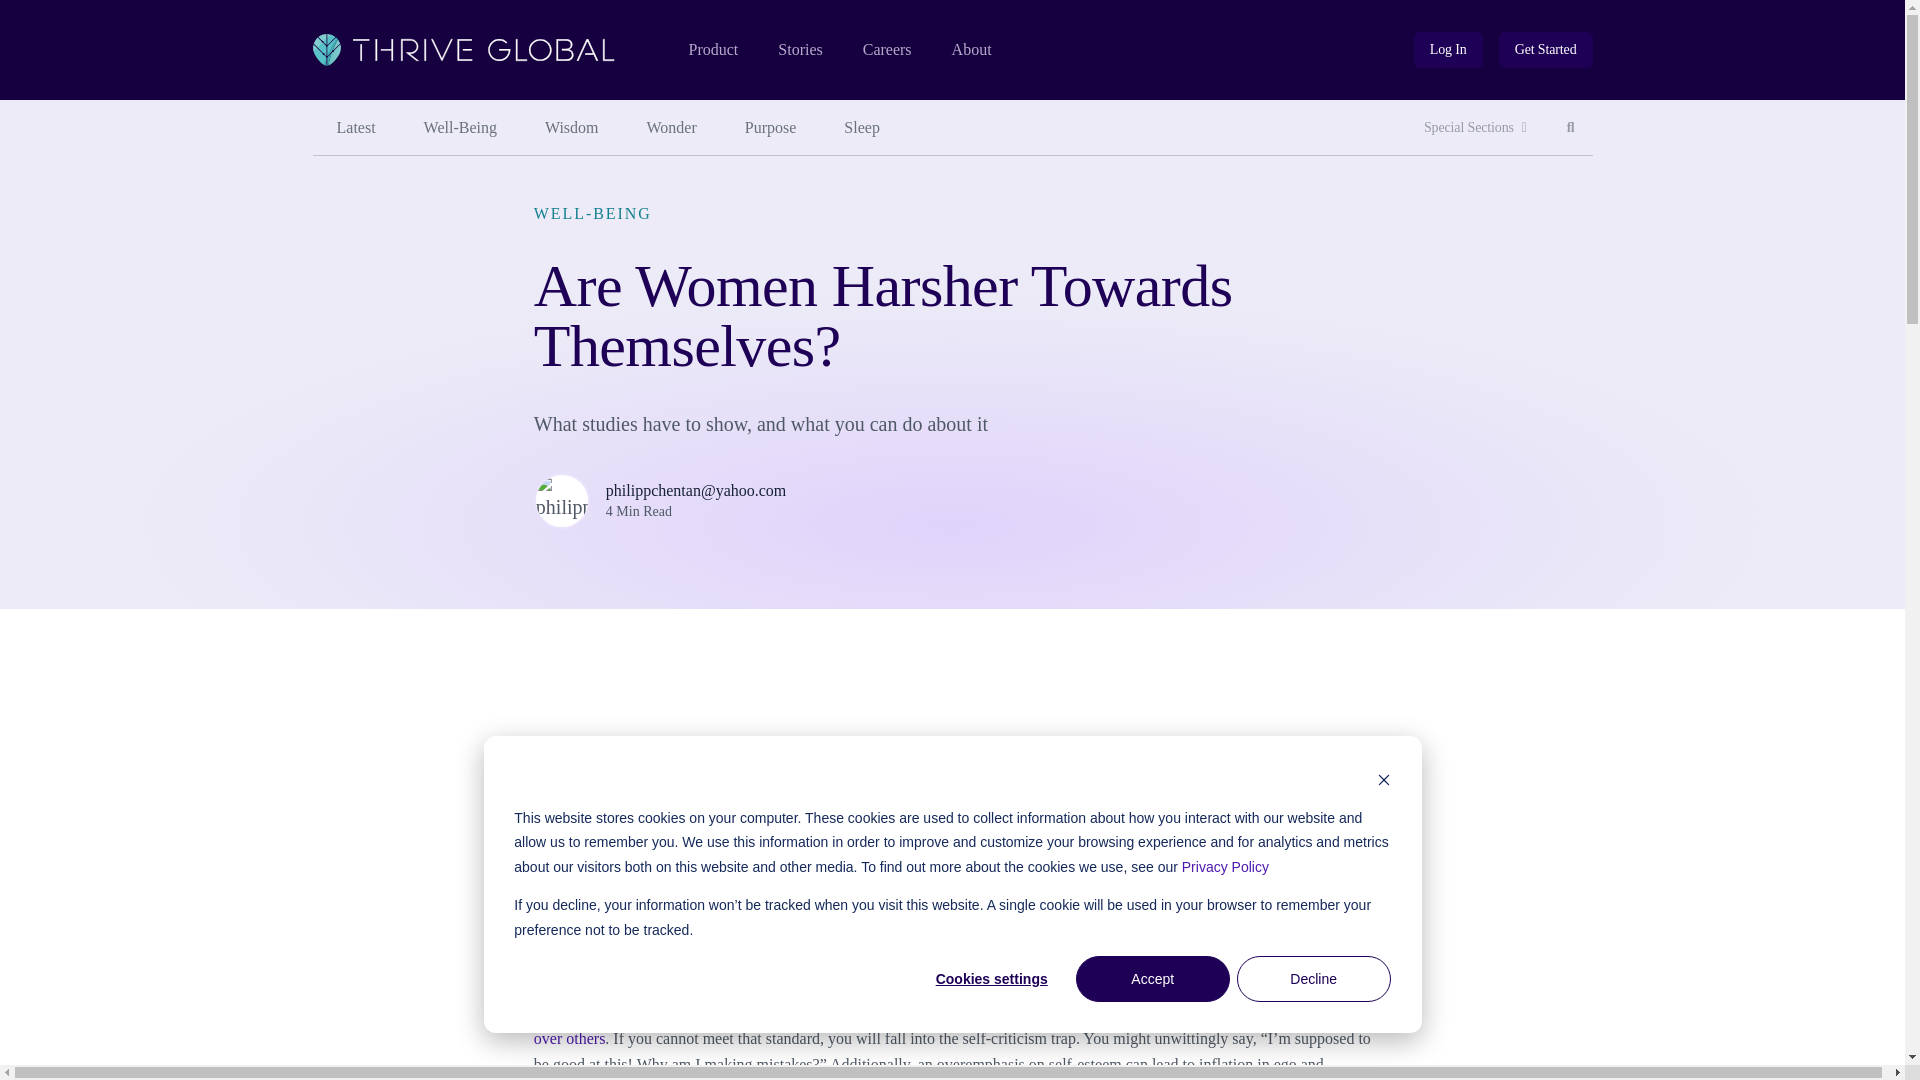  Describe the element at coordinates (972, 50) in the screenshot. I see `Latest` at that location.